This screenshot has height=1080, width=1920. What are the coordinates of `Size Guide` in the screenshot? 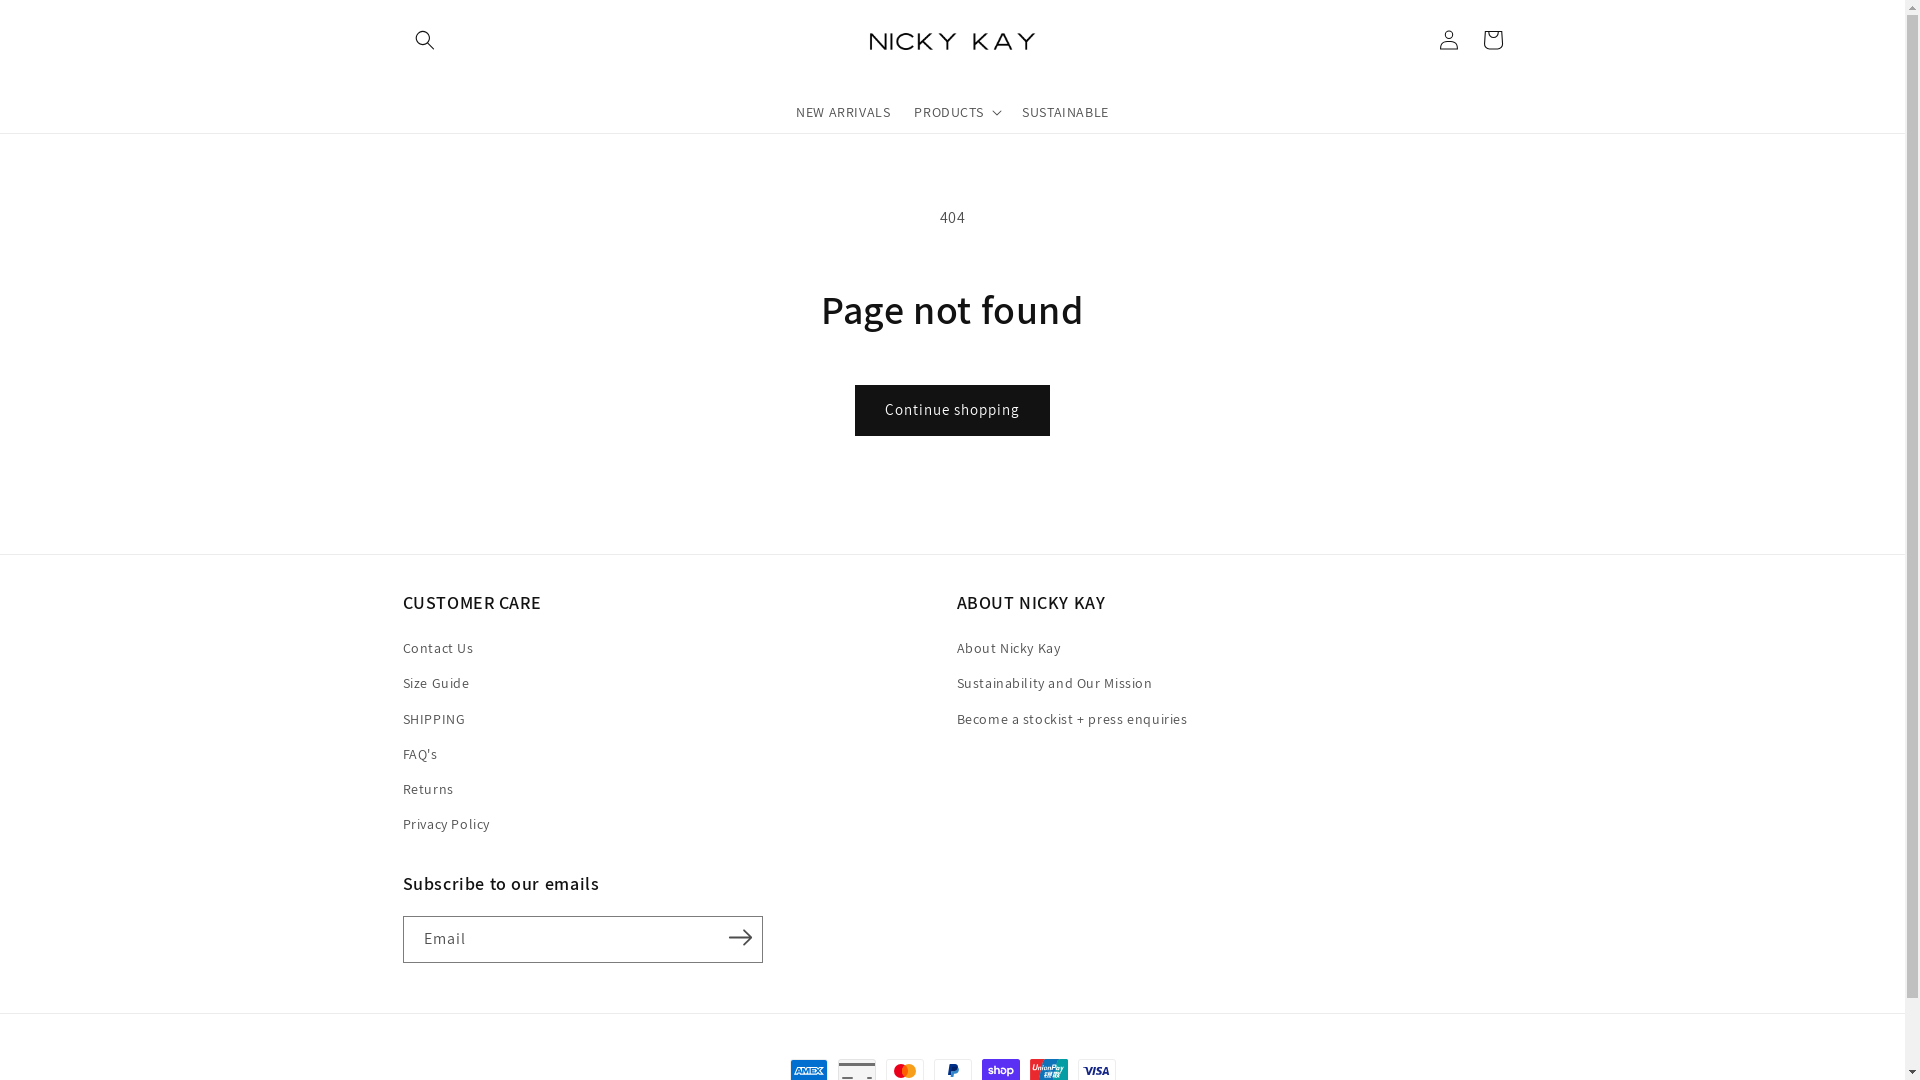 It's located at (436, 684).